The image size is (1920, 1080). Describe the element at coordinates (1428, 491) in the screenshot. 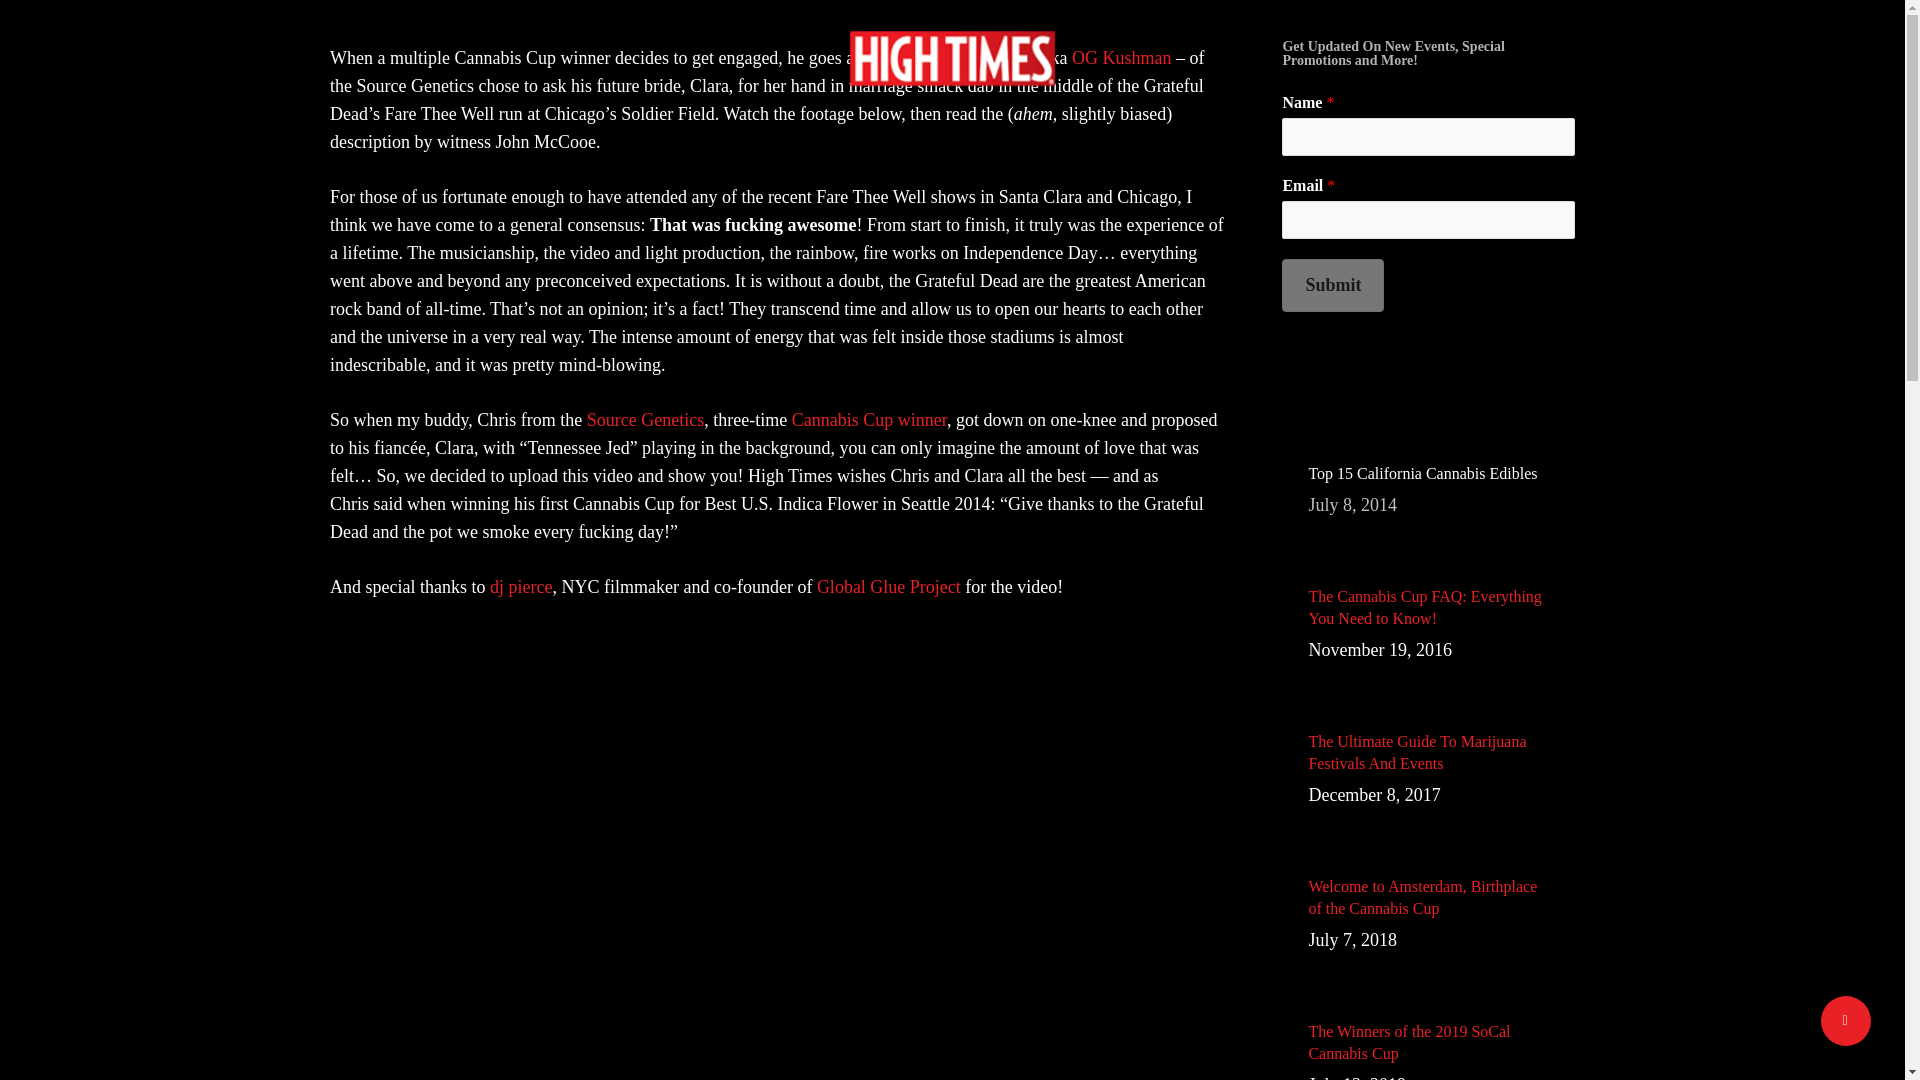

I see `Source Genetics` at that location.